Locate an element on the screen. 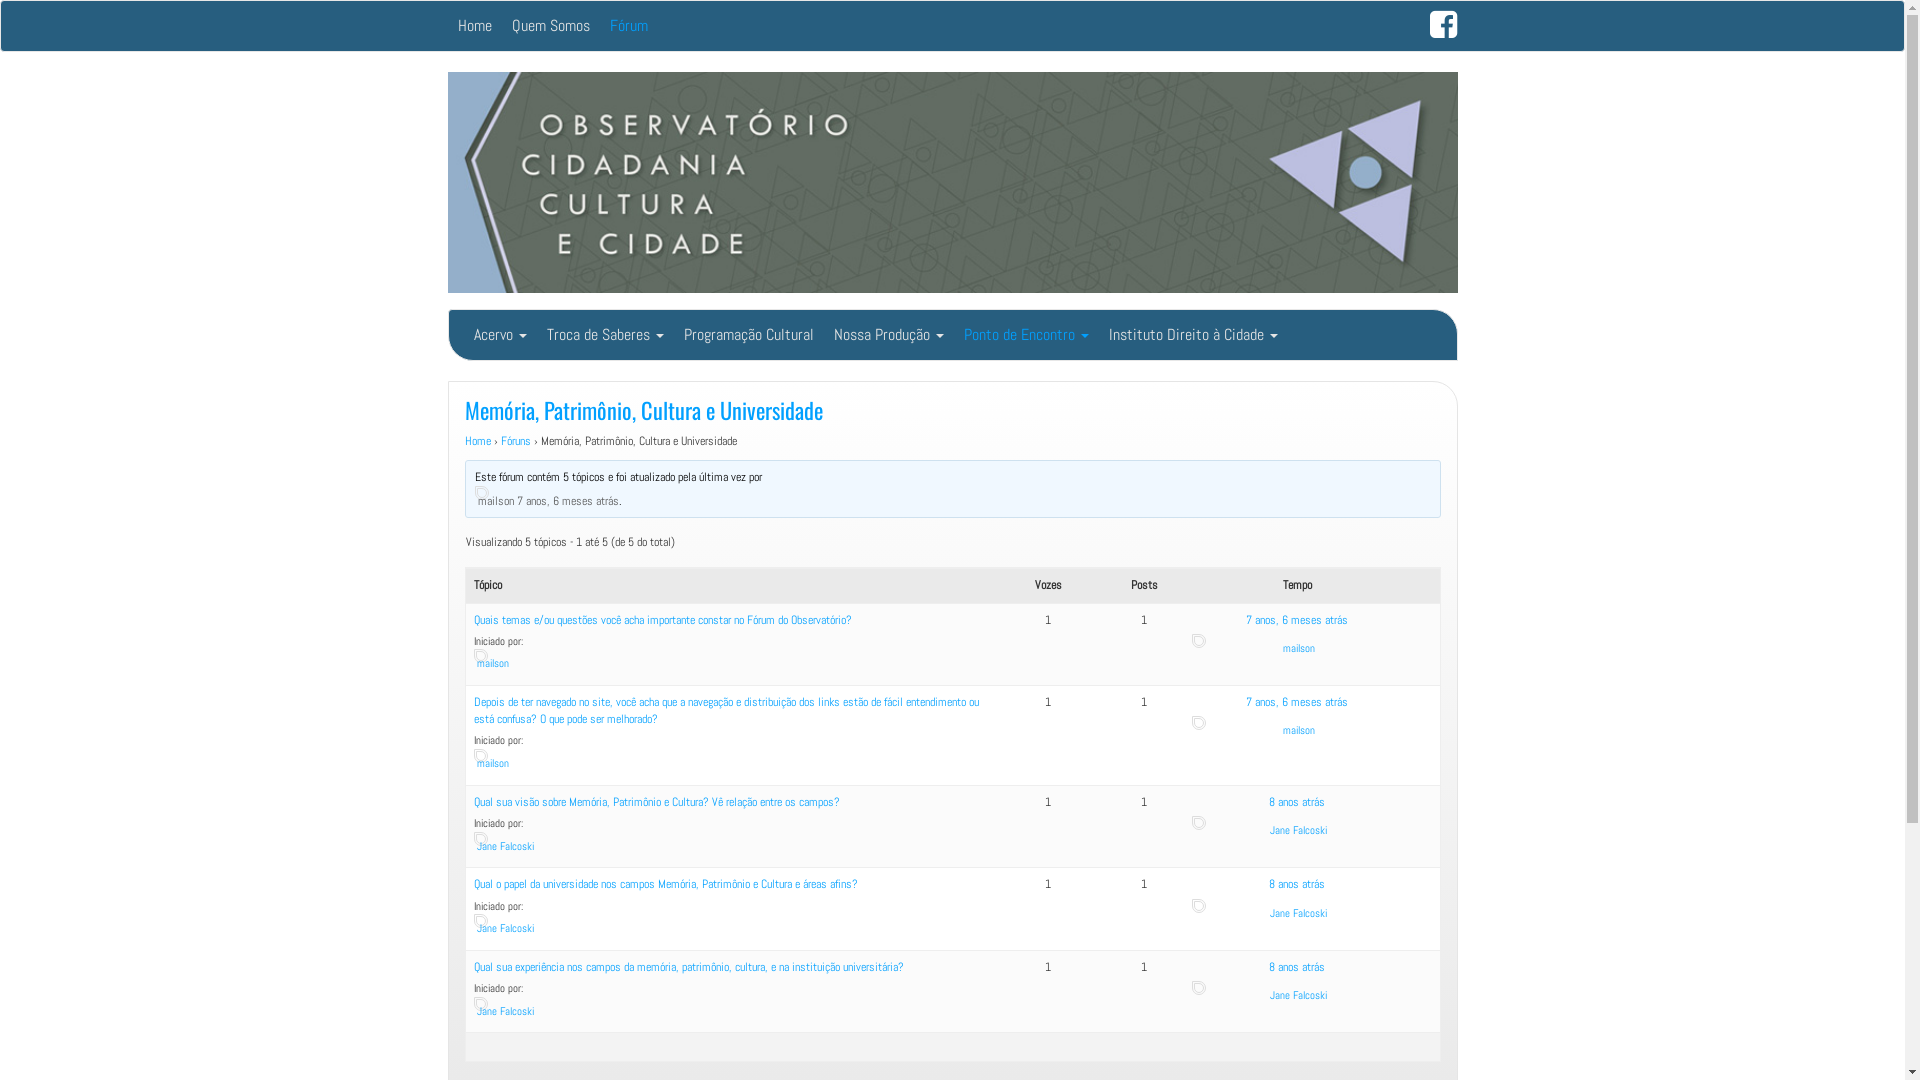  Home is located at coordinates (476, 441).